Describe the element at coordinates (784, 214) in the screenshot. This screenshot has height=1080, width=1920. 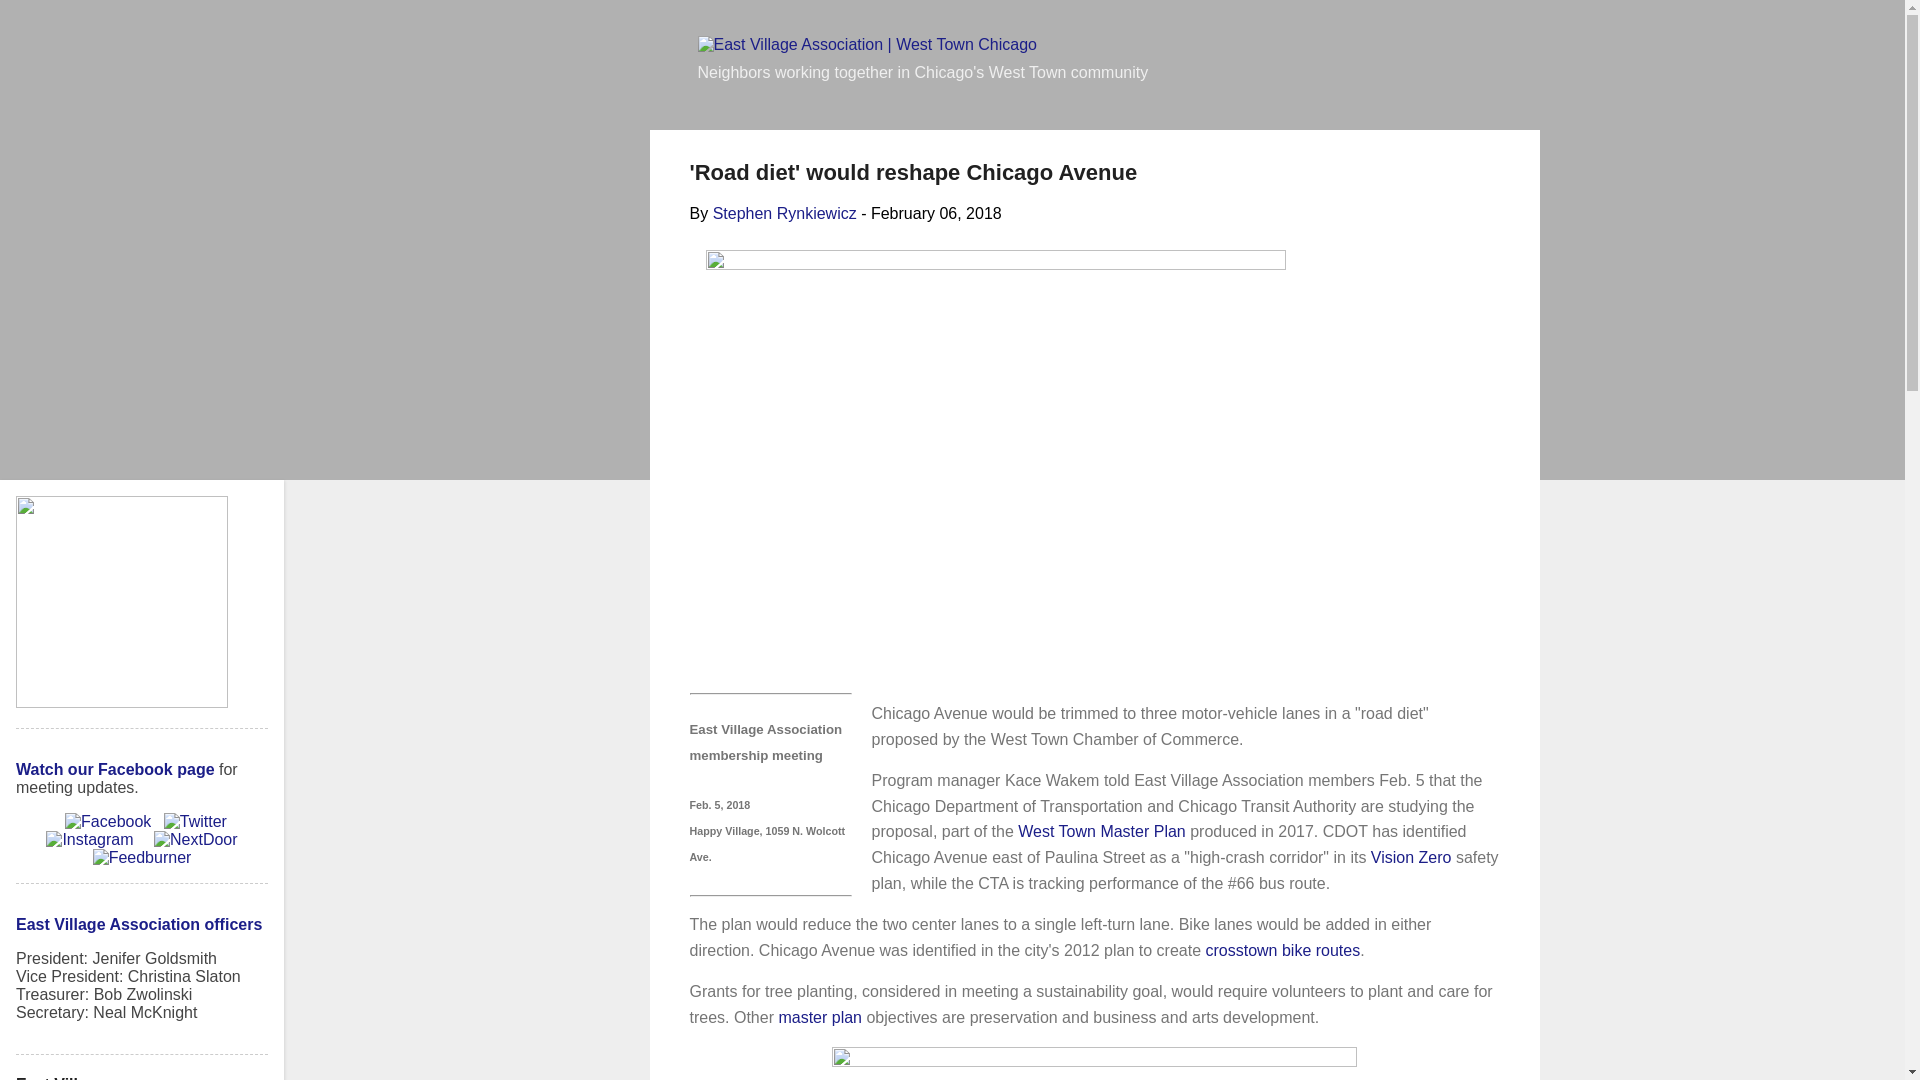
I see `Stephen Rynkiewicz` at that location.